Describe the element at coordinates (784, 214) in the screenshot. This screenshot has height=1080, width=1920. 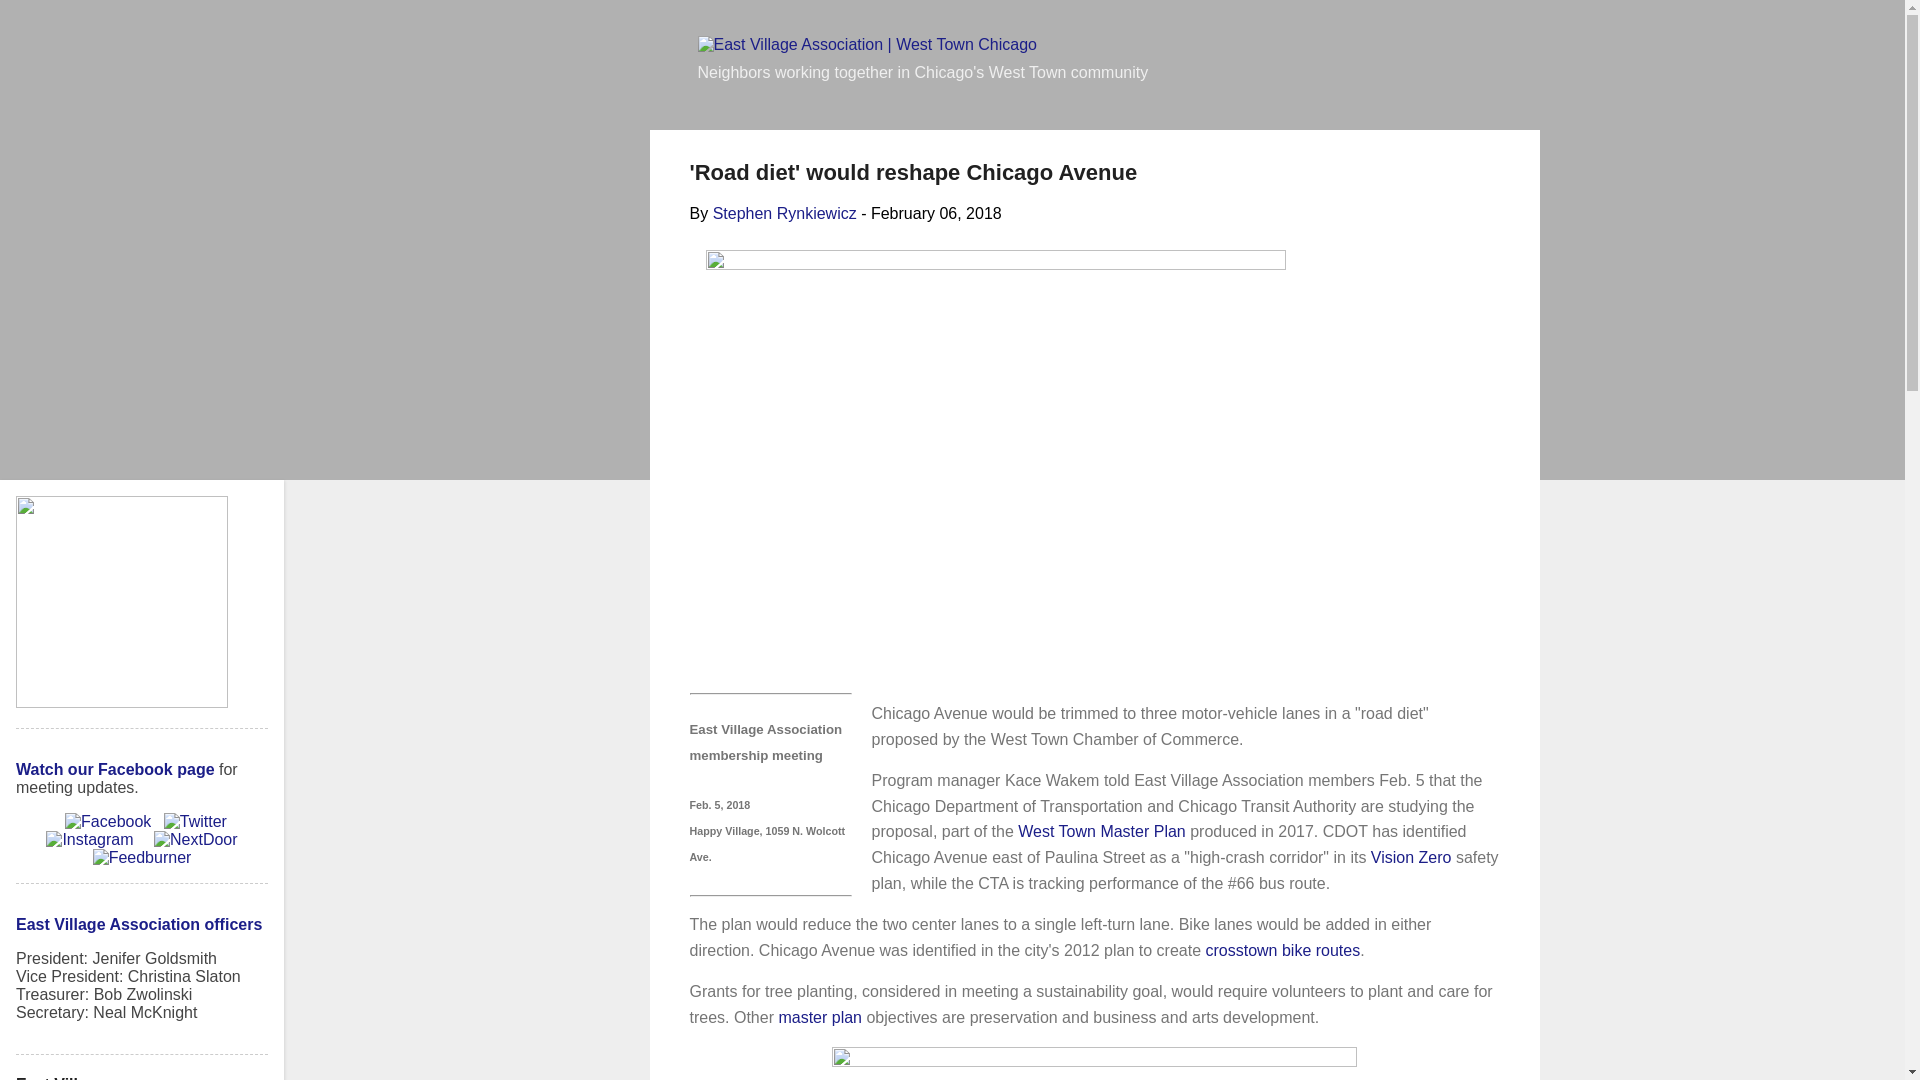
I see `Stephen Rynkiewicz` at that location.